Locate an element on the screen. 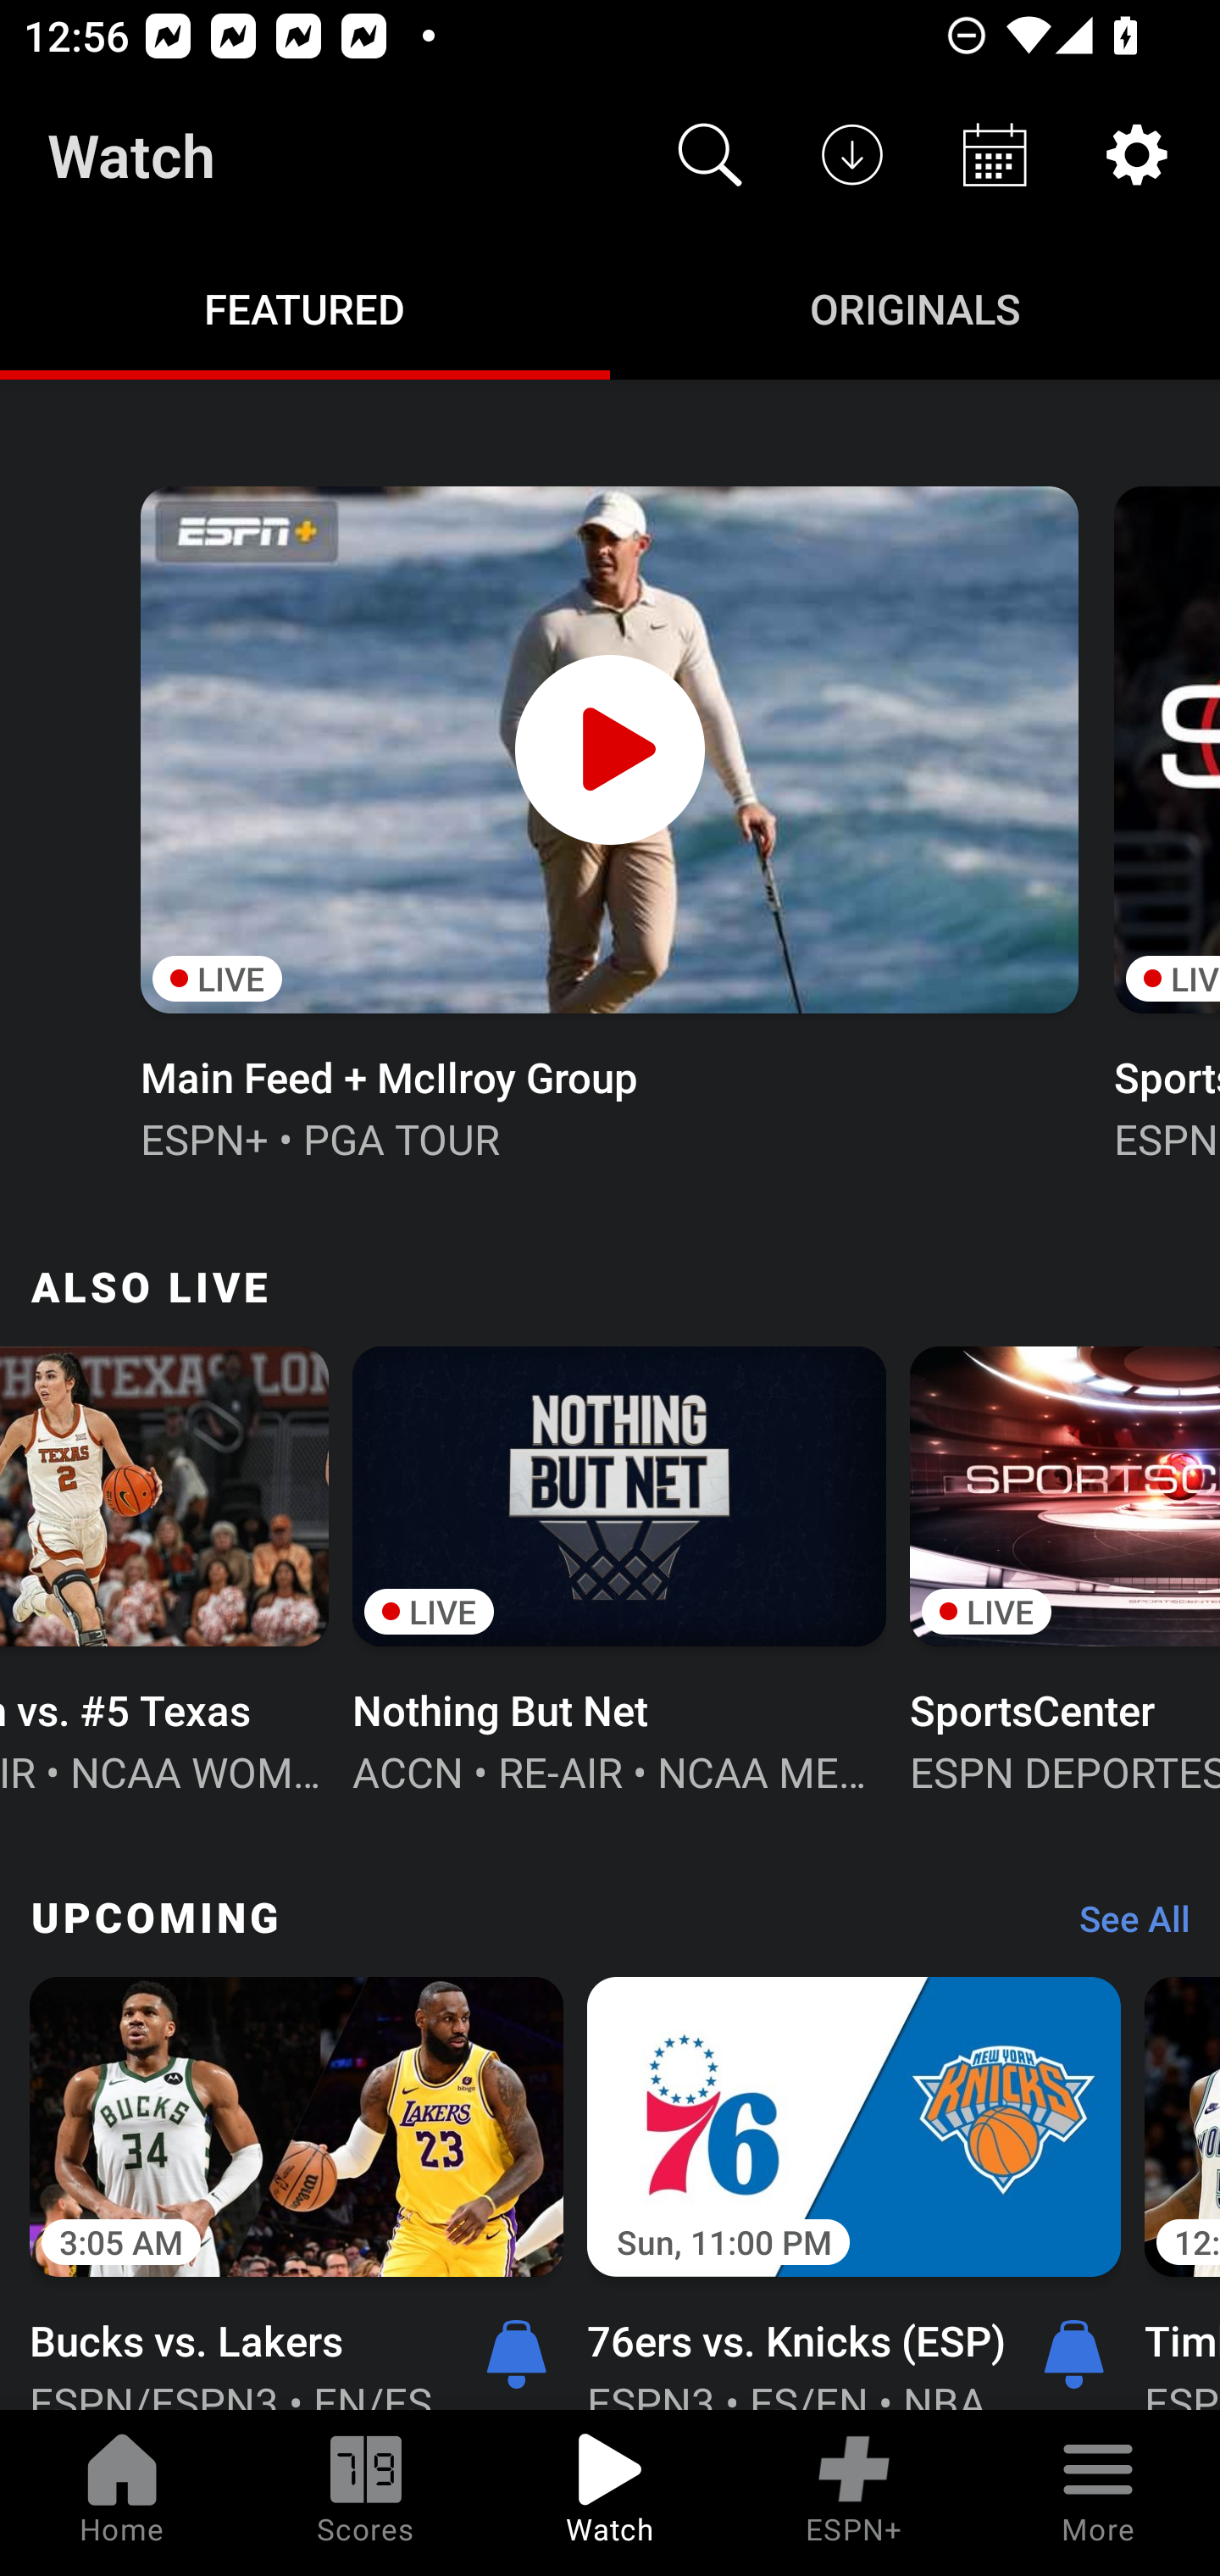 The width and height of the screenshot is (1220, 2576). See All is located at coordinates (1123, 1927).